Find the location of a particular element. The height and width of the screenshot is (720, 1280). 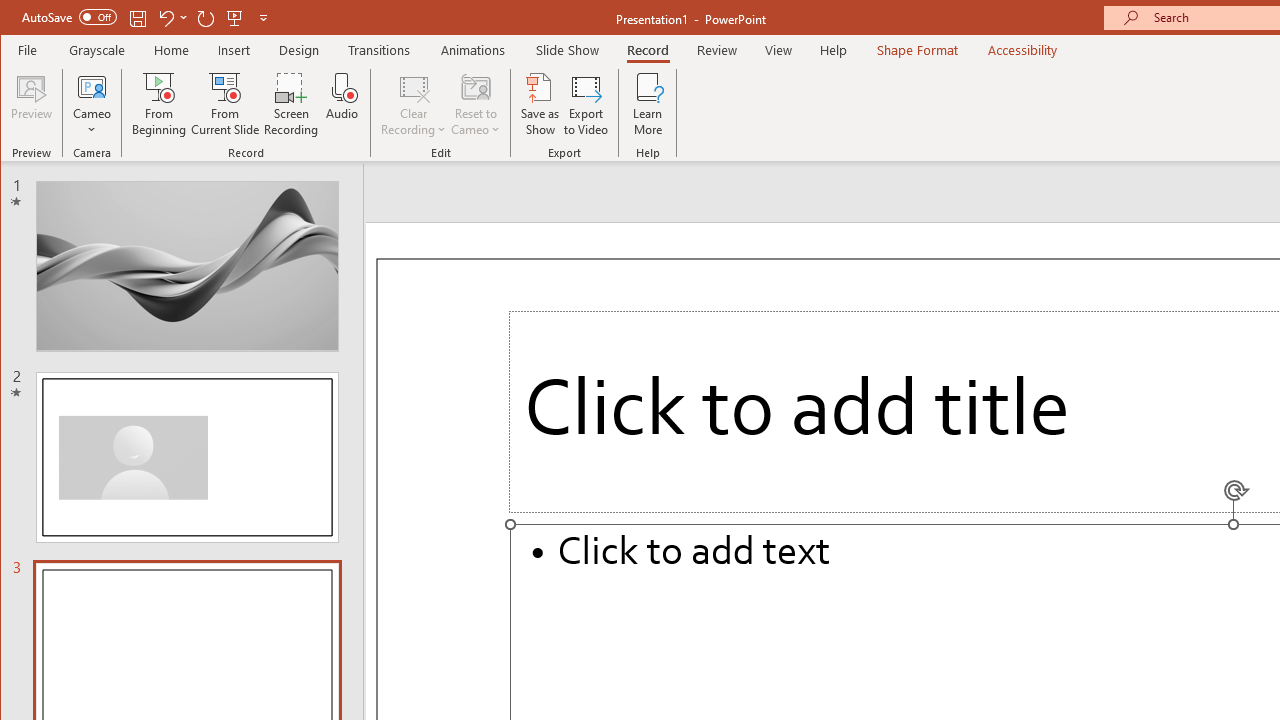

Help is located at coordinates (834, 50).